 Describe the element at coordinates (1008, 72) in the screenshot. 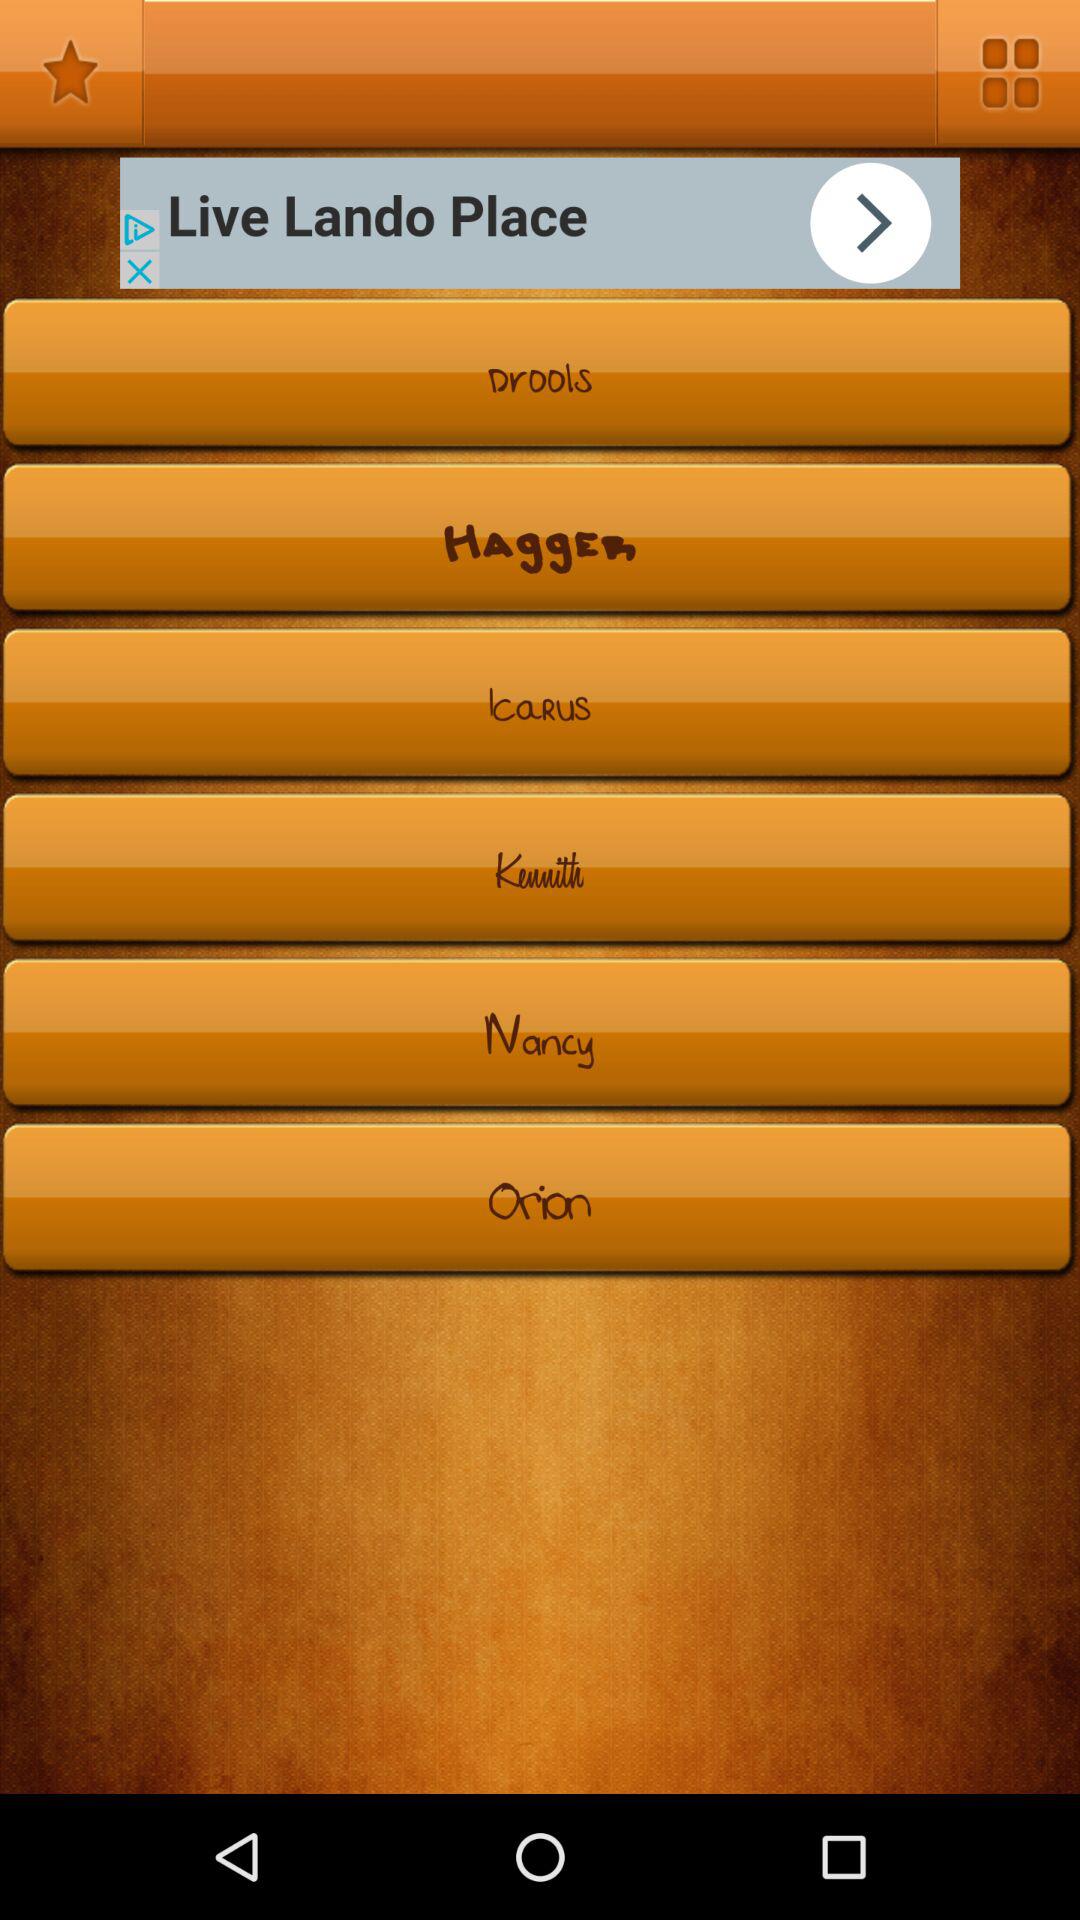

I see `search options` at that location.